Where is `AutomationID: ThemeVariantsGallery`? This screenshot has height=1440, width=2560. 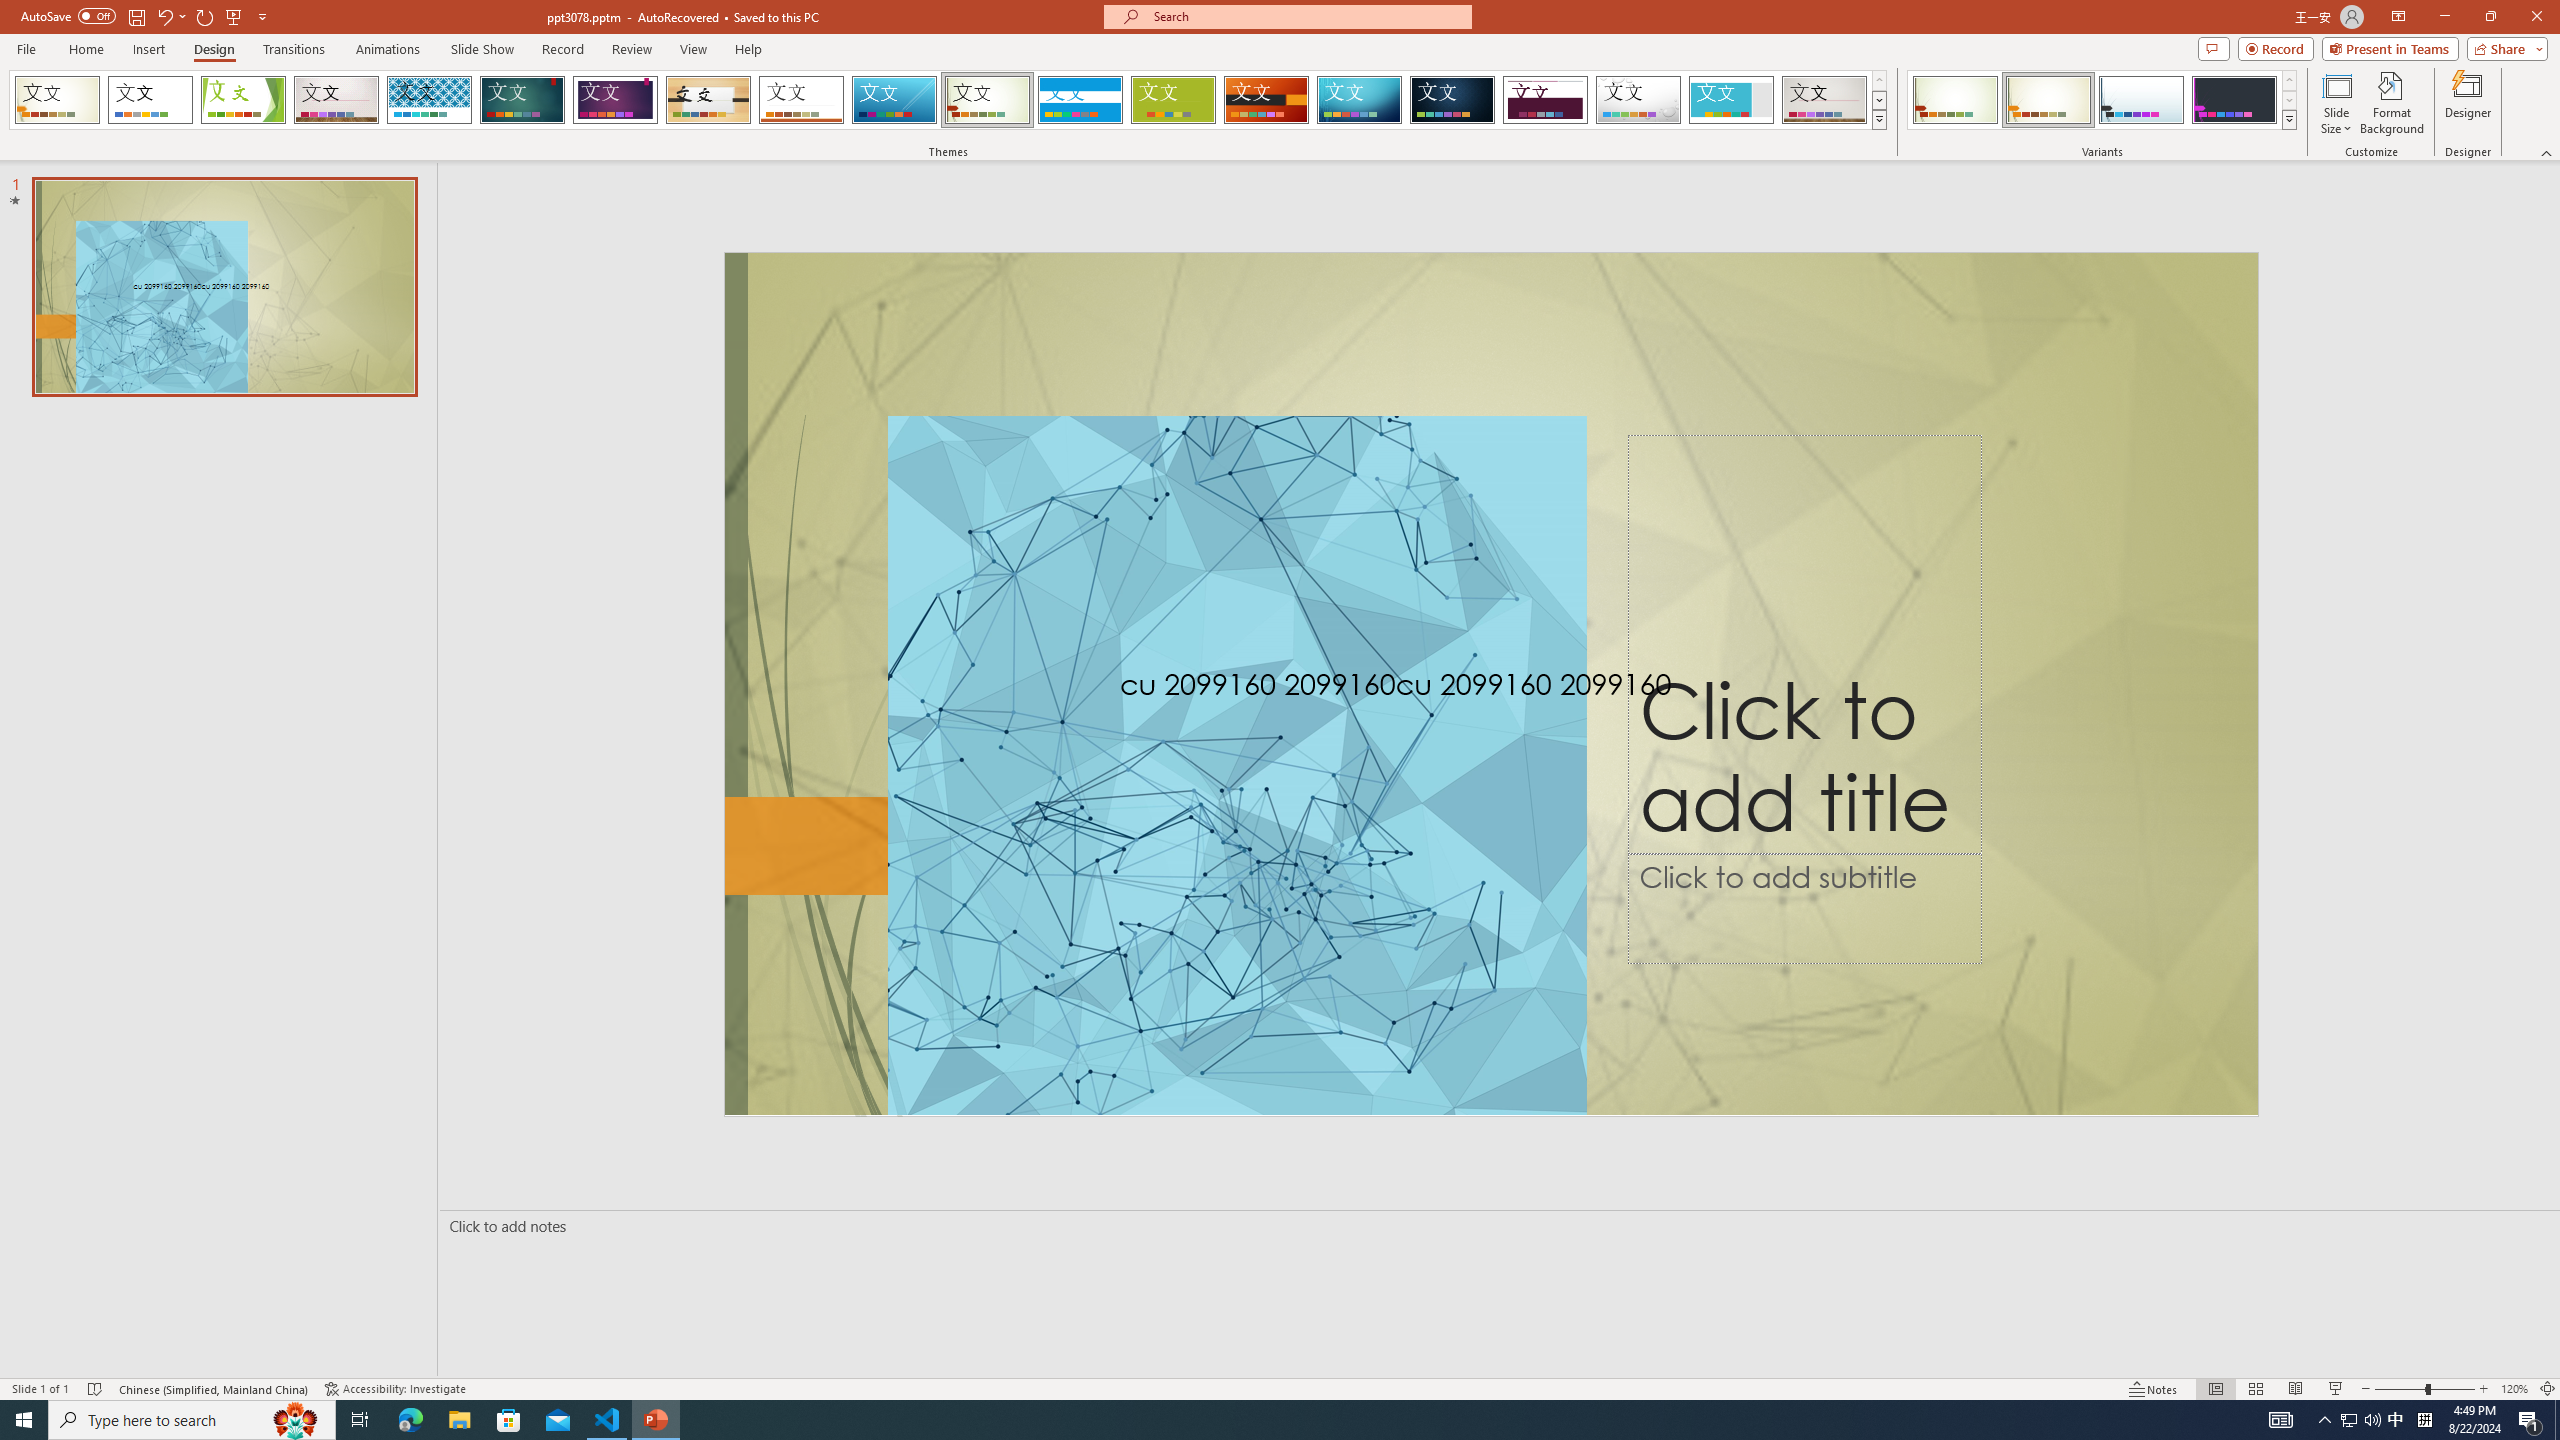
AutomationID: ThemeVariantsGallery is located at coordinates (2102, 100).